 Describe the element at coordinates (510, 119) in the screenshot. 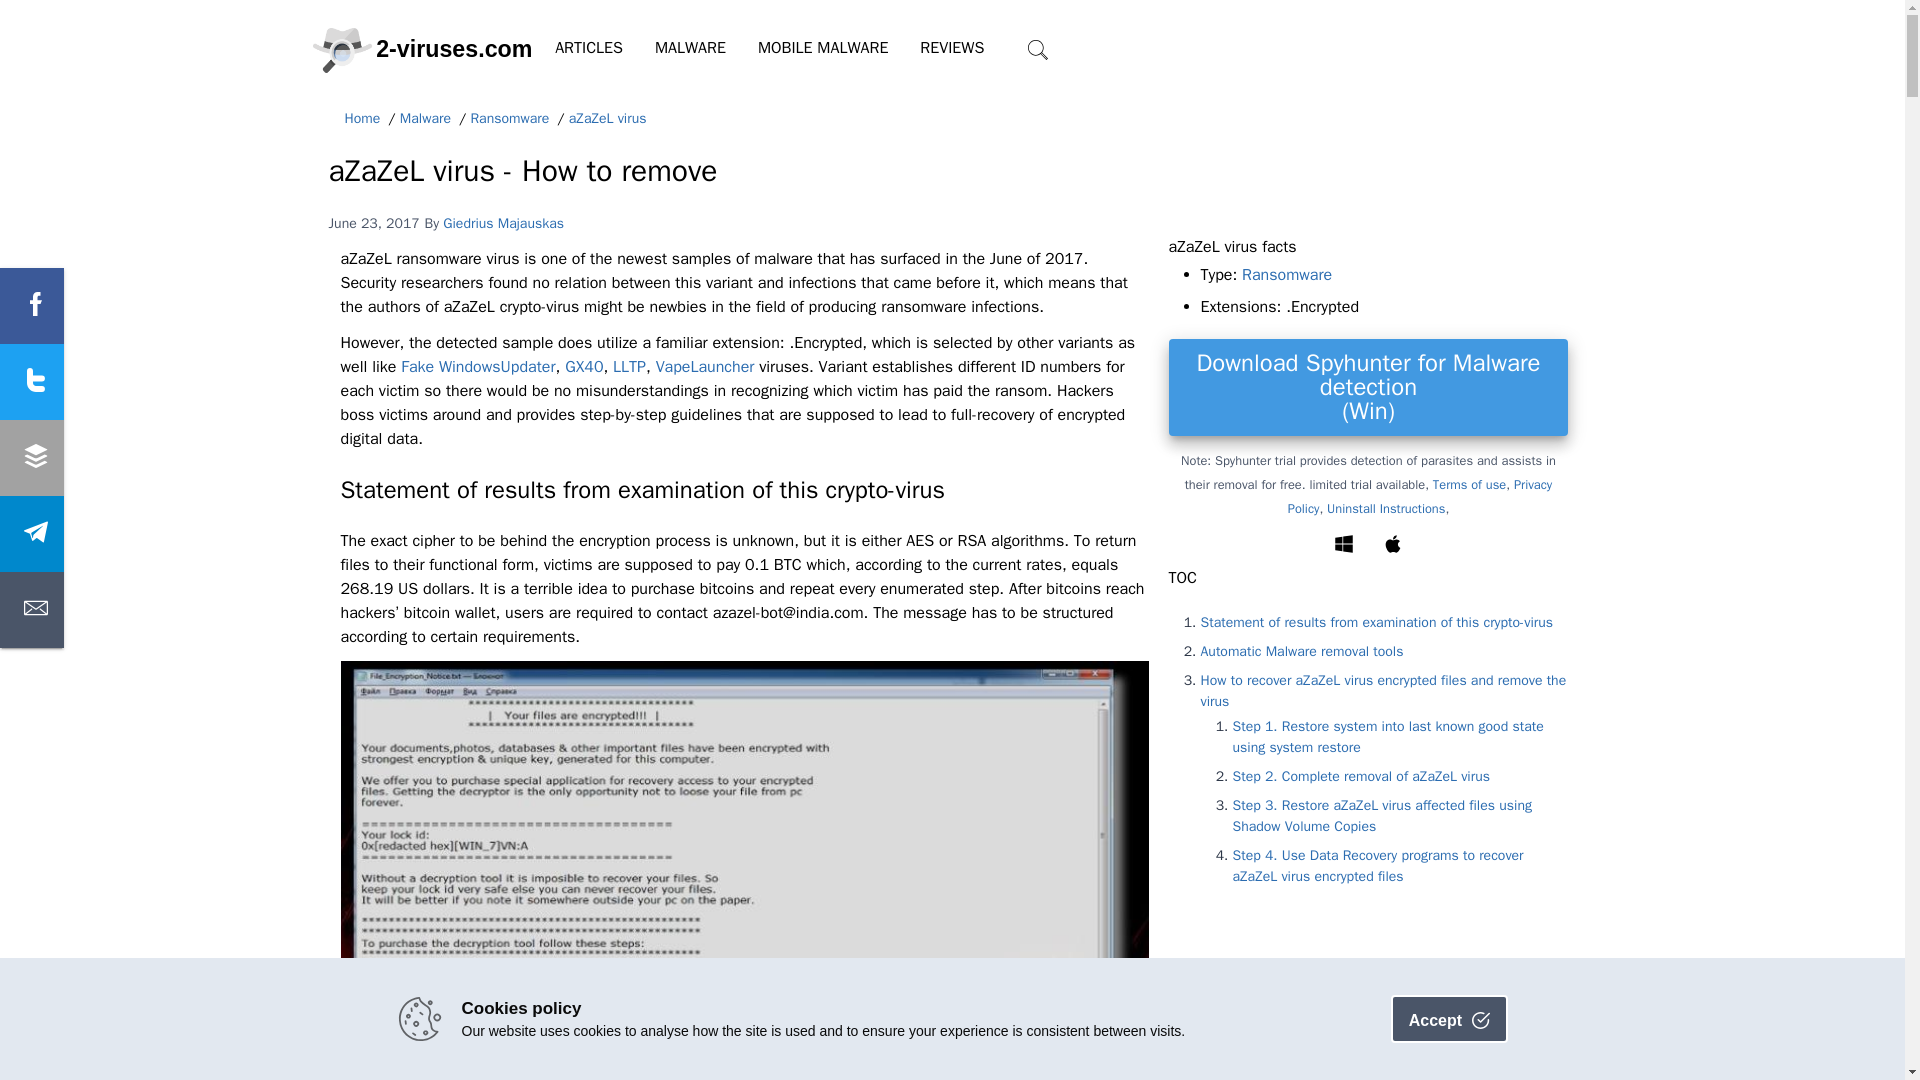

I see `Ransomware` at that location.